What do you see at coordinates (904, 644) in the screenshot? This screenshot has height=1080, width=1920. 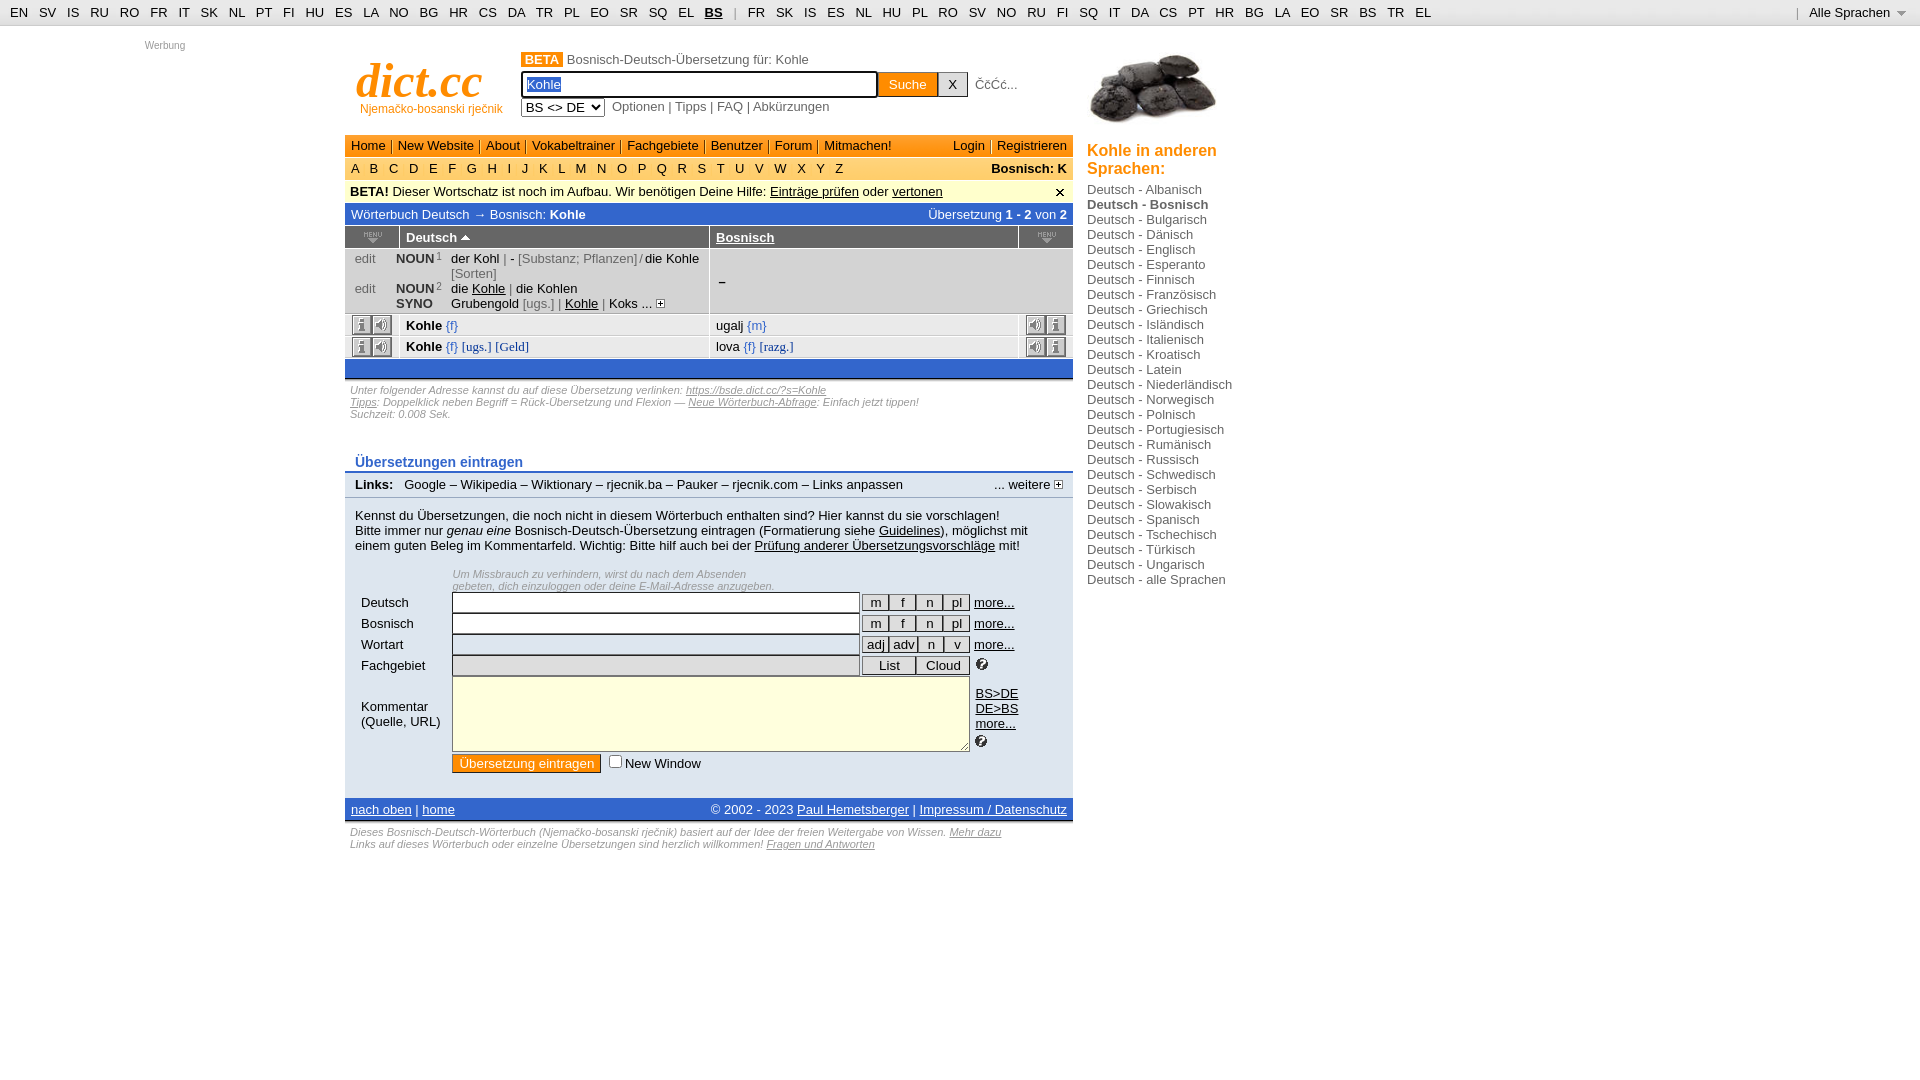 I see `adv` at bounding box center [904, 644].